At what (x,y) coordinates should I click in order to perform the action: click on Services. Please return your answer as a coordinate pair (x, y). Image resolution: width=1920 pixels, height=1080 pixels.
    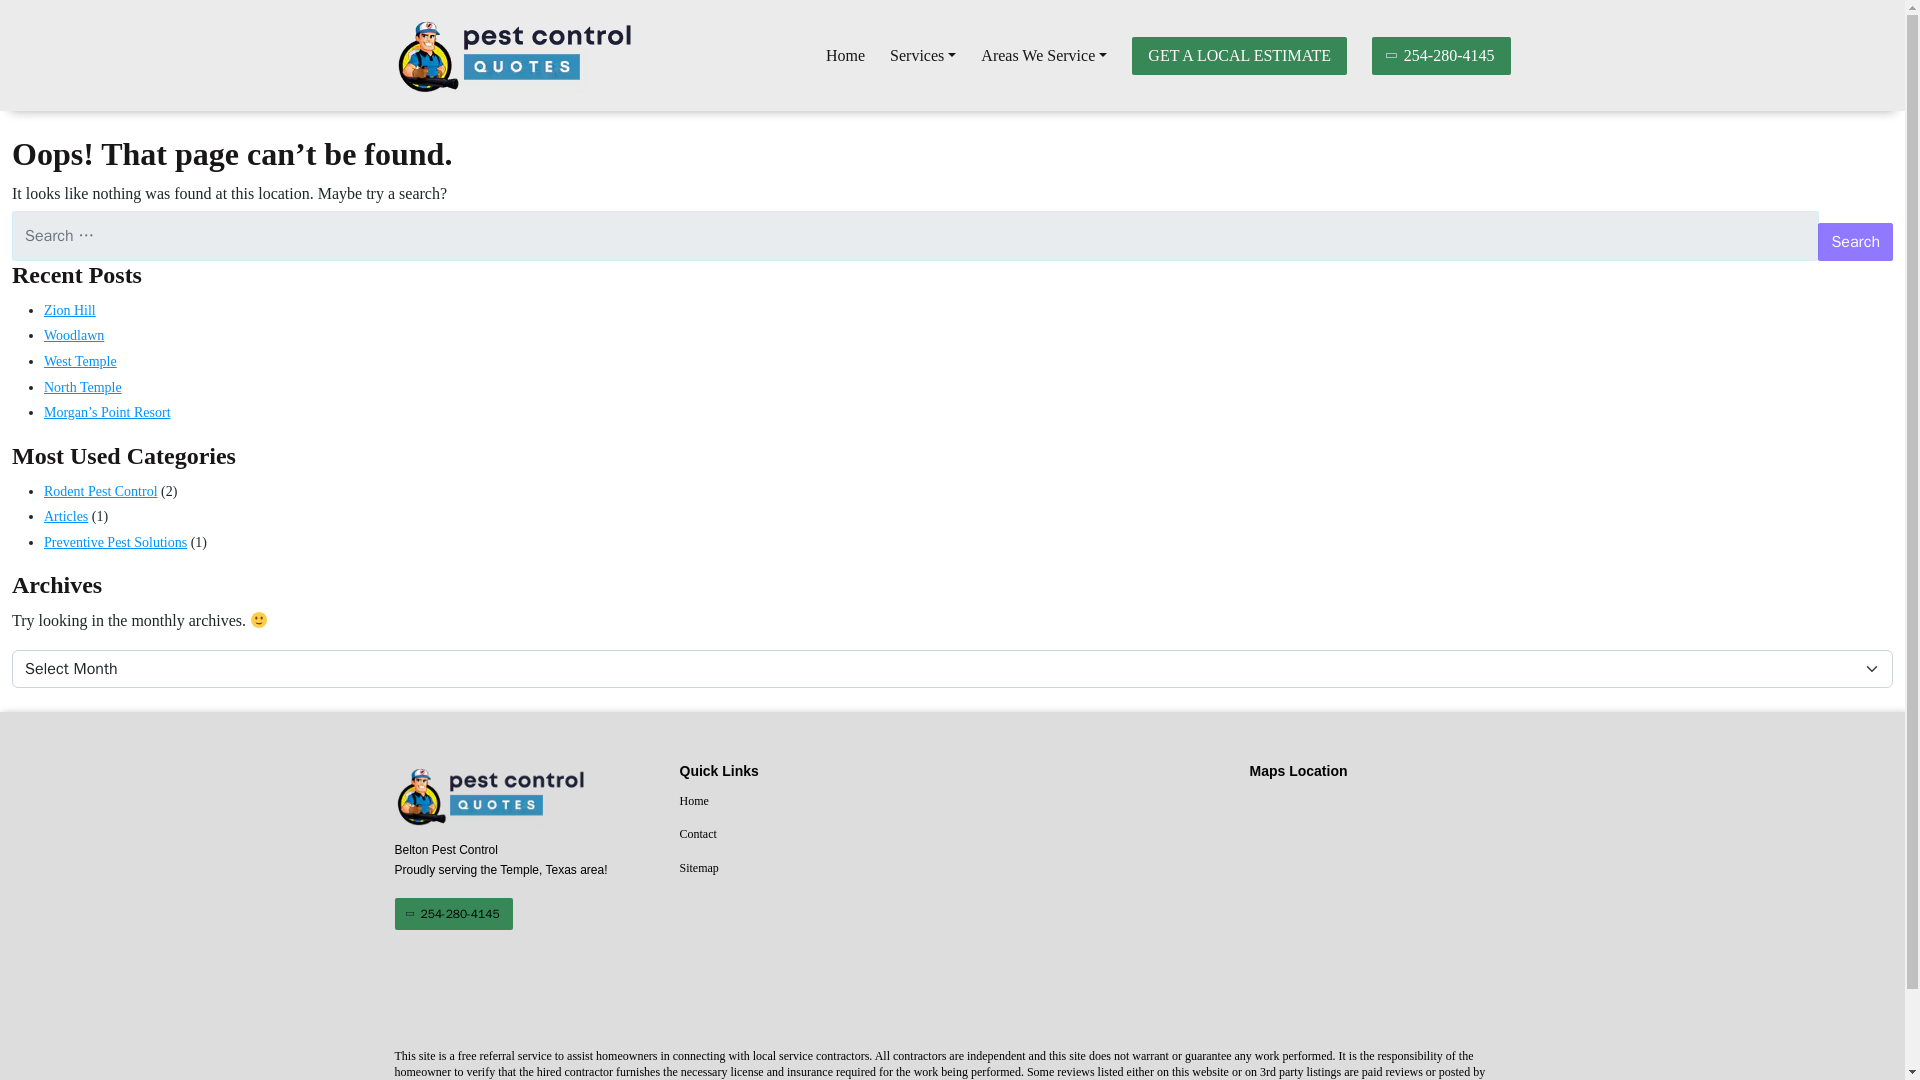
    Looking at the image, I should click on (923, 55).